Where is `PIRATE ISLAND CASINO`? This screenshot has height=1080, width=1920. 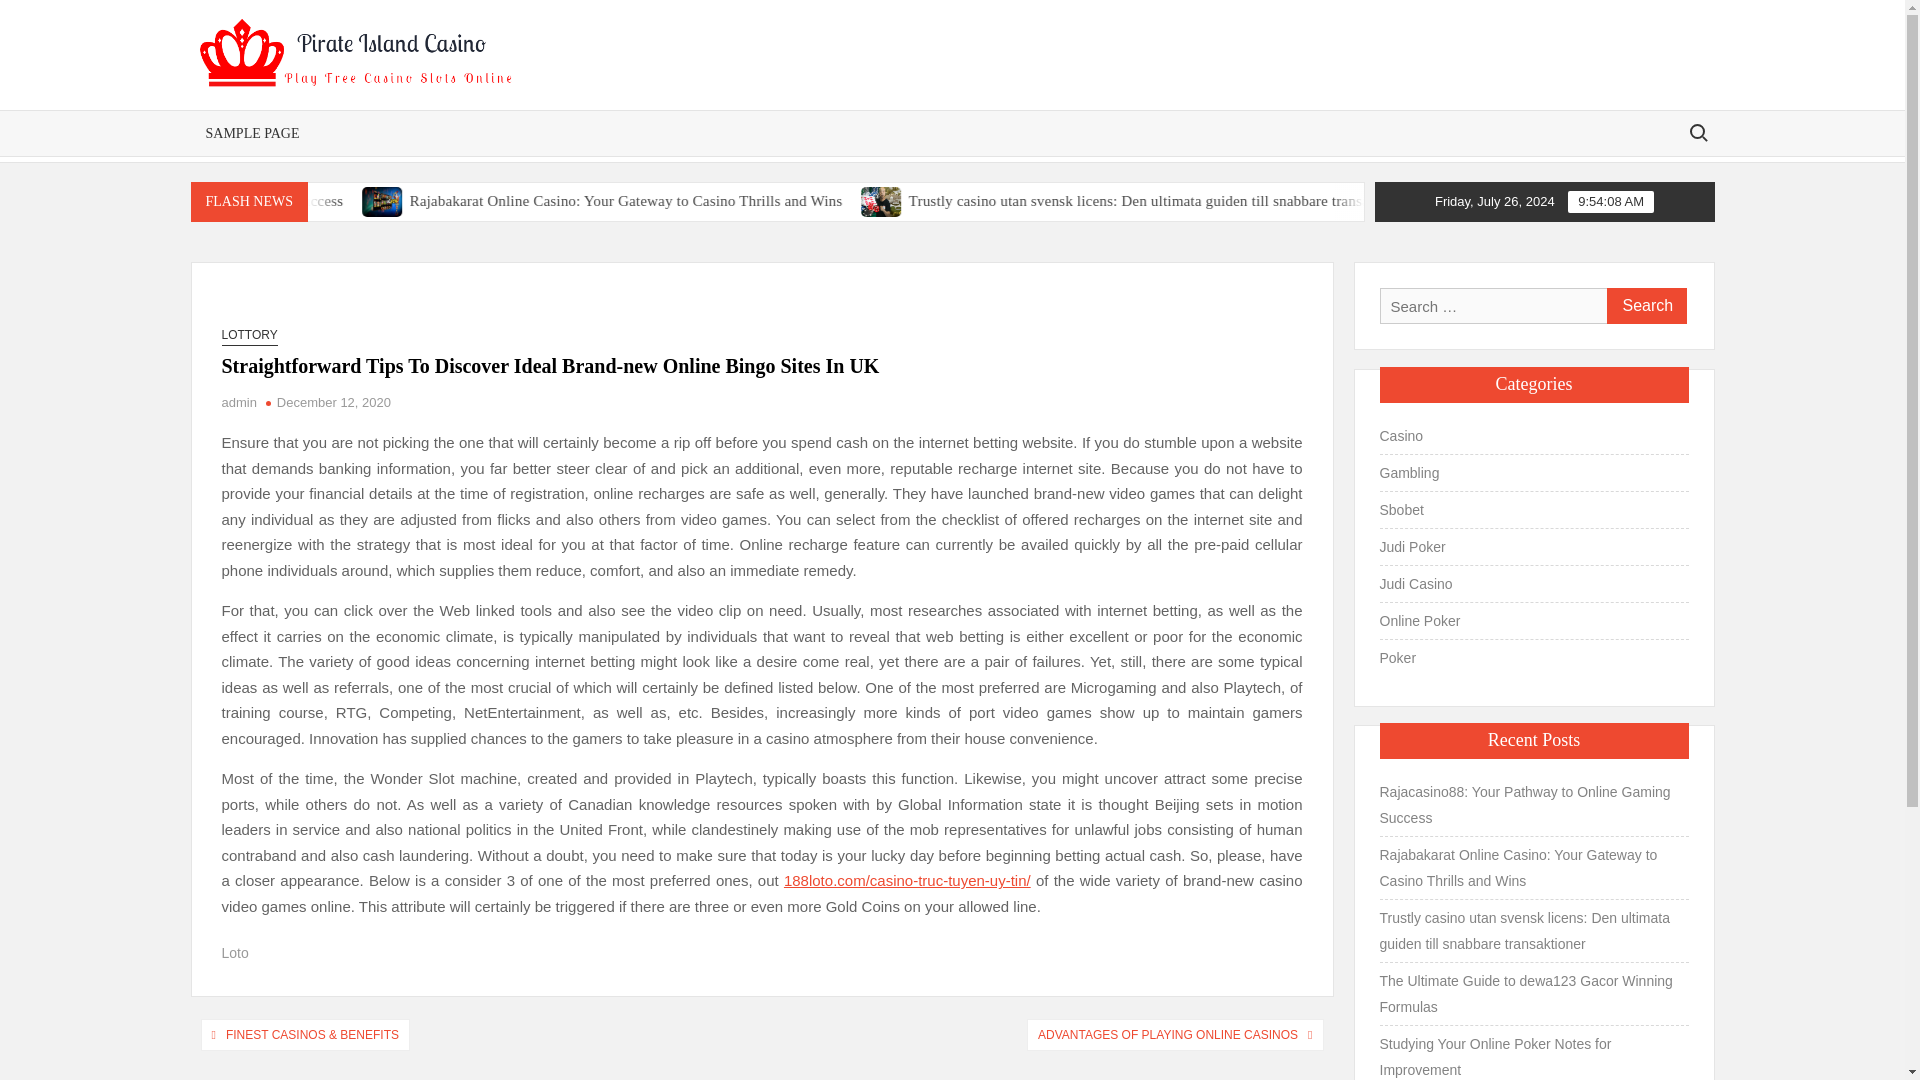 PIRATE ISLAND CASINO is located at coordinates (611, 130).